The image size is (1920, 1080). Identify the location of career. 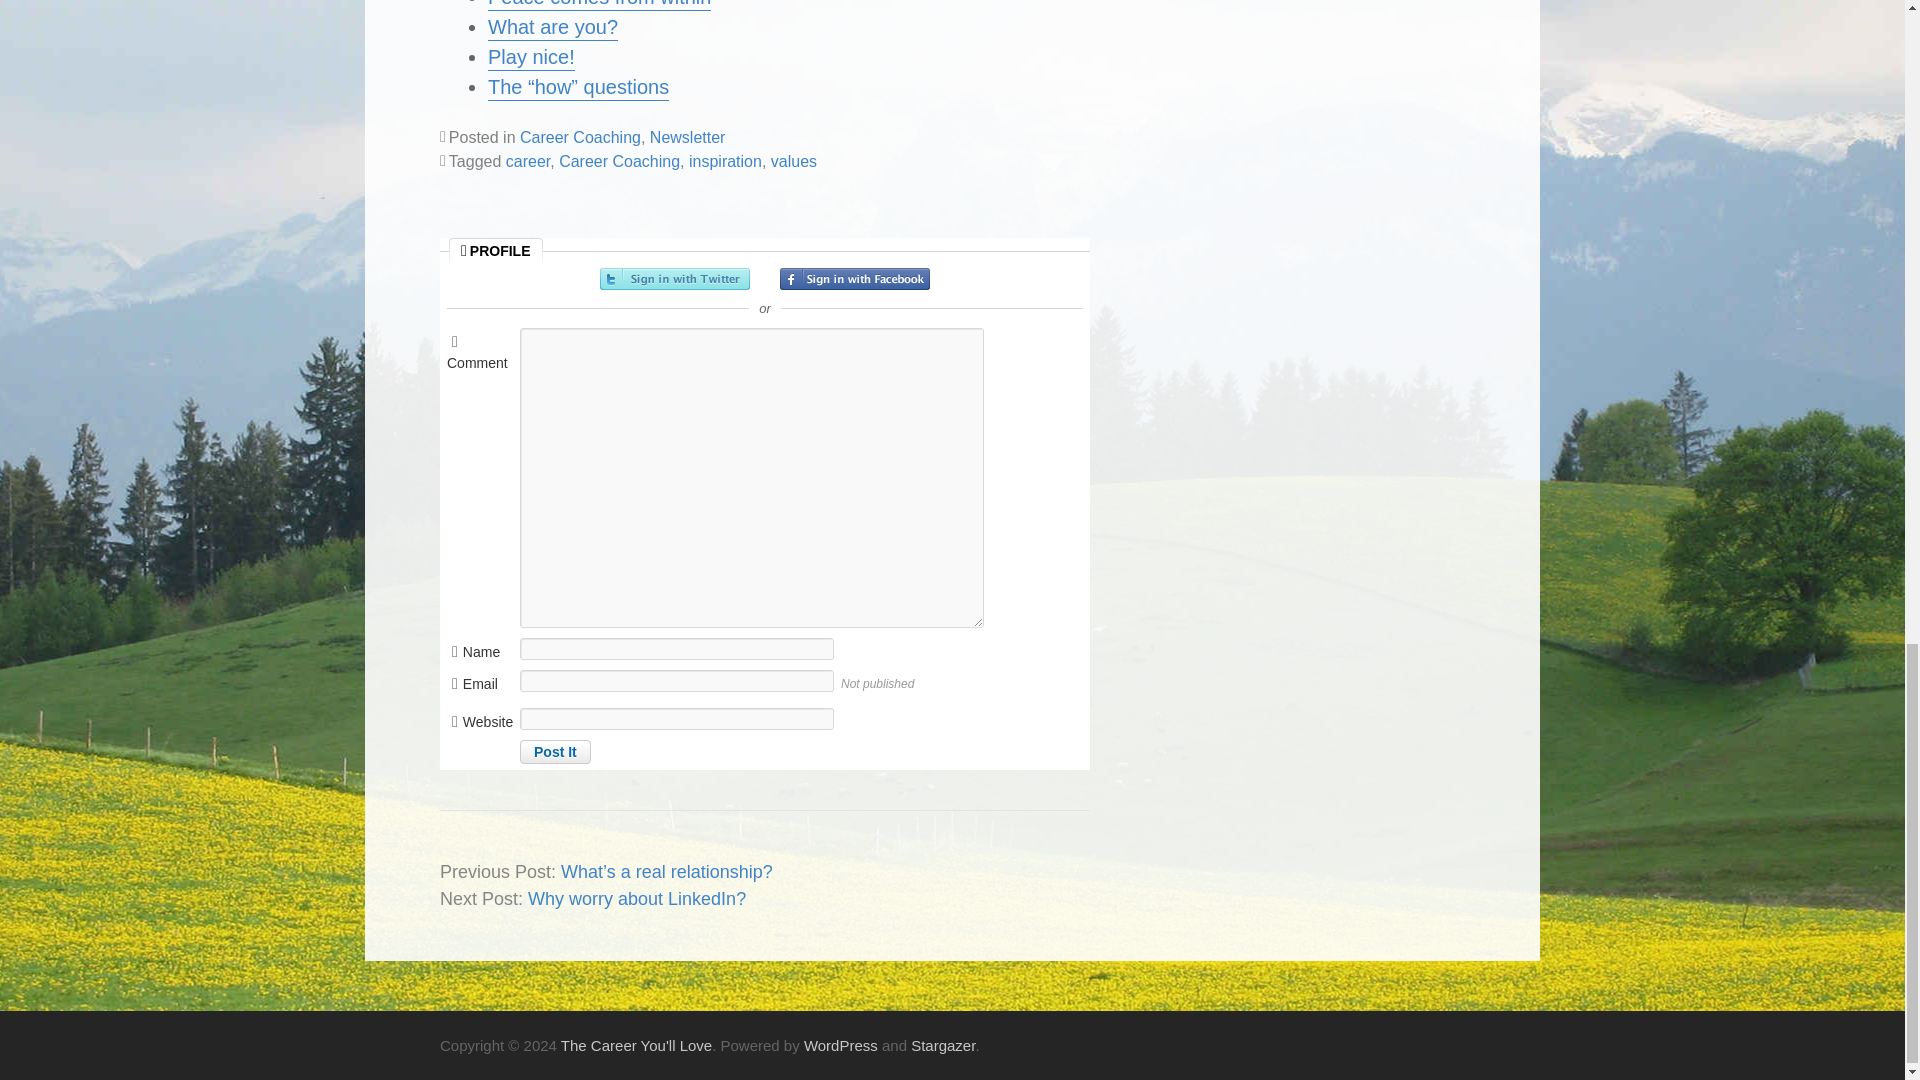
(528, 161).